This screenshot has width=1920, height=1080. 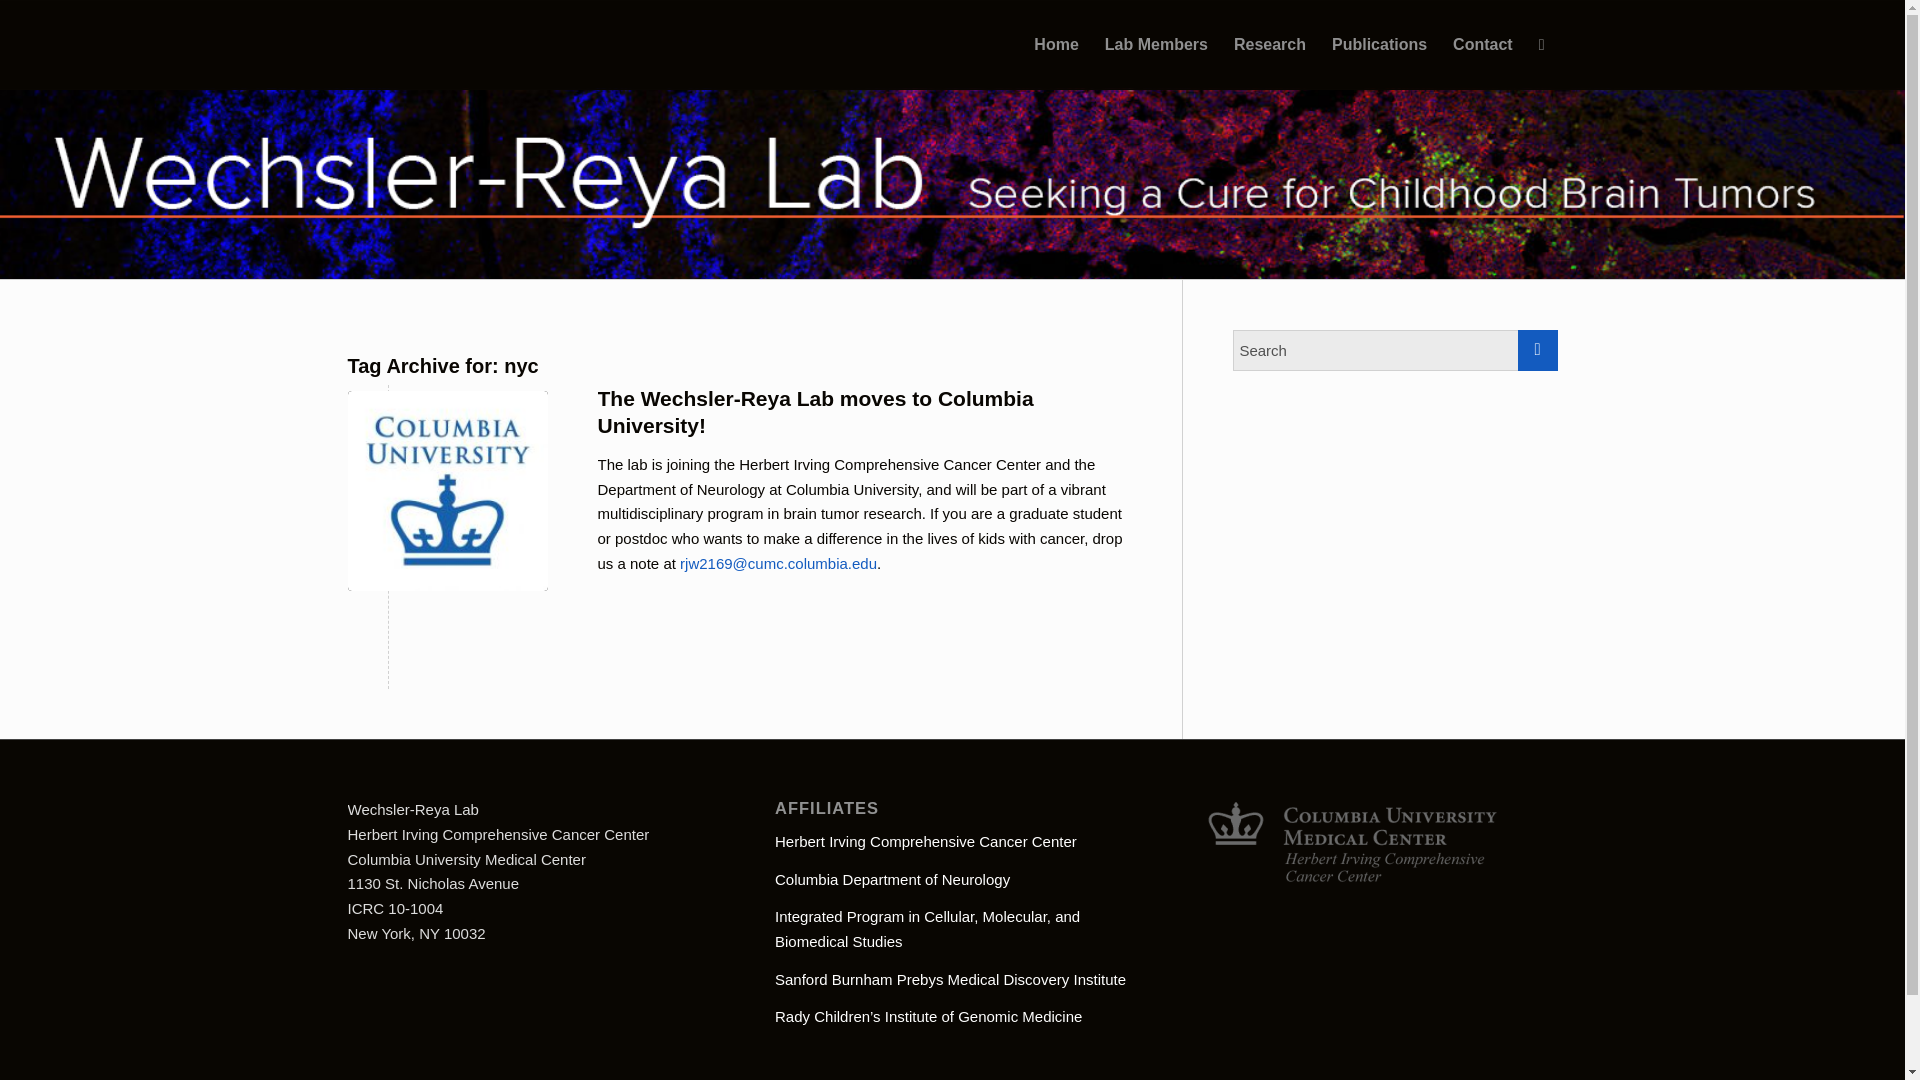 What do you see at coordinates (1270, 44) in the screenshot?
I see `Research` at bounding box center [1270, 44].